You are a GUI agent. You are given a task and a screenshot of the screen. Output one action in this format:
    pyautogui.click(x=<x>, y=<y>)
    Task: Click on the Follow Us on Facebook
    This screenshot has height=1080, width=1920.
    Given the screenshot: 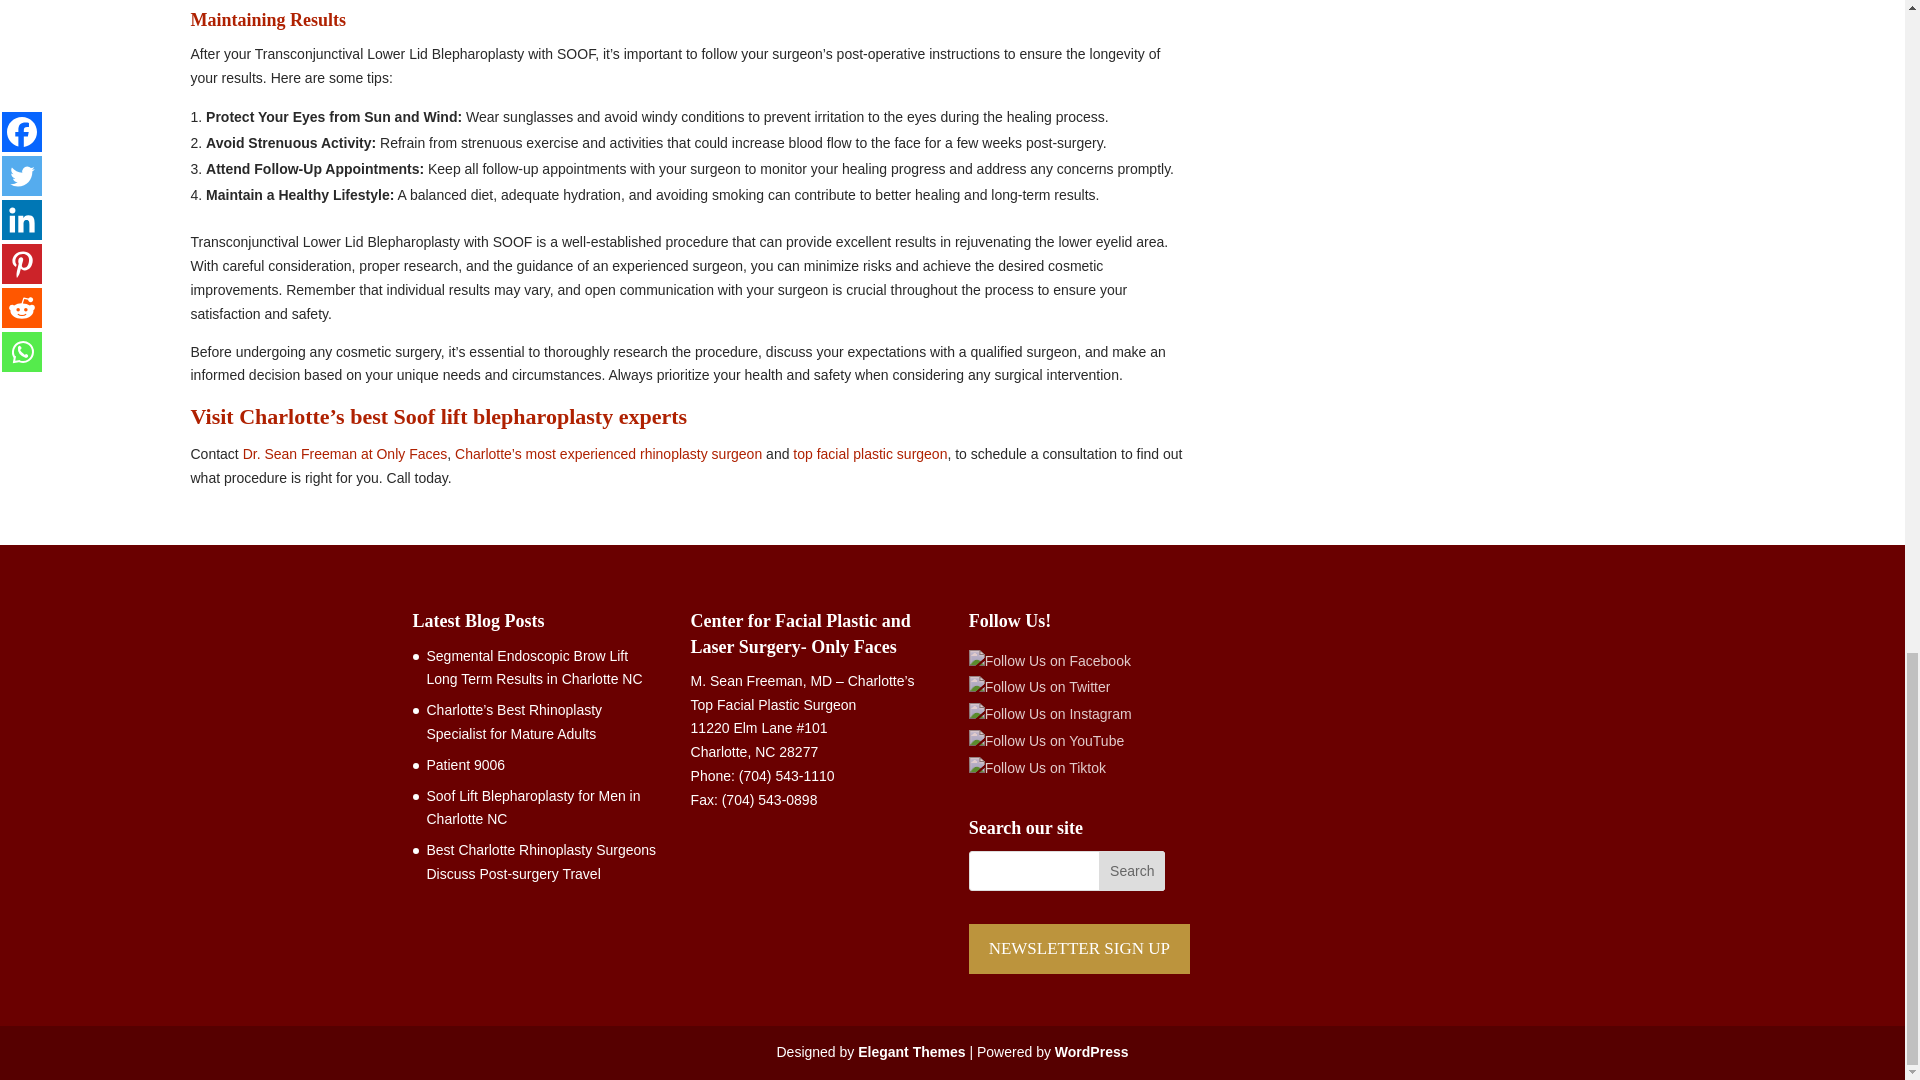 What is the action you would take?
    pyautogui.click(x=1050, y=662)
    